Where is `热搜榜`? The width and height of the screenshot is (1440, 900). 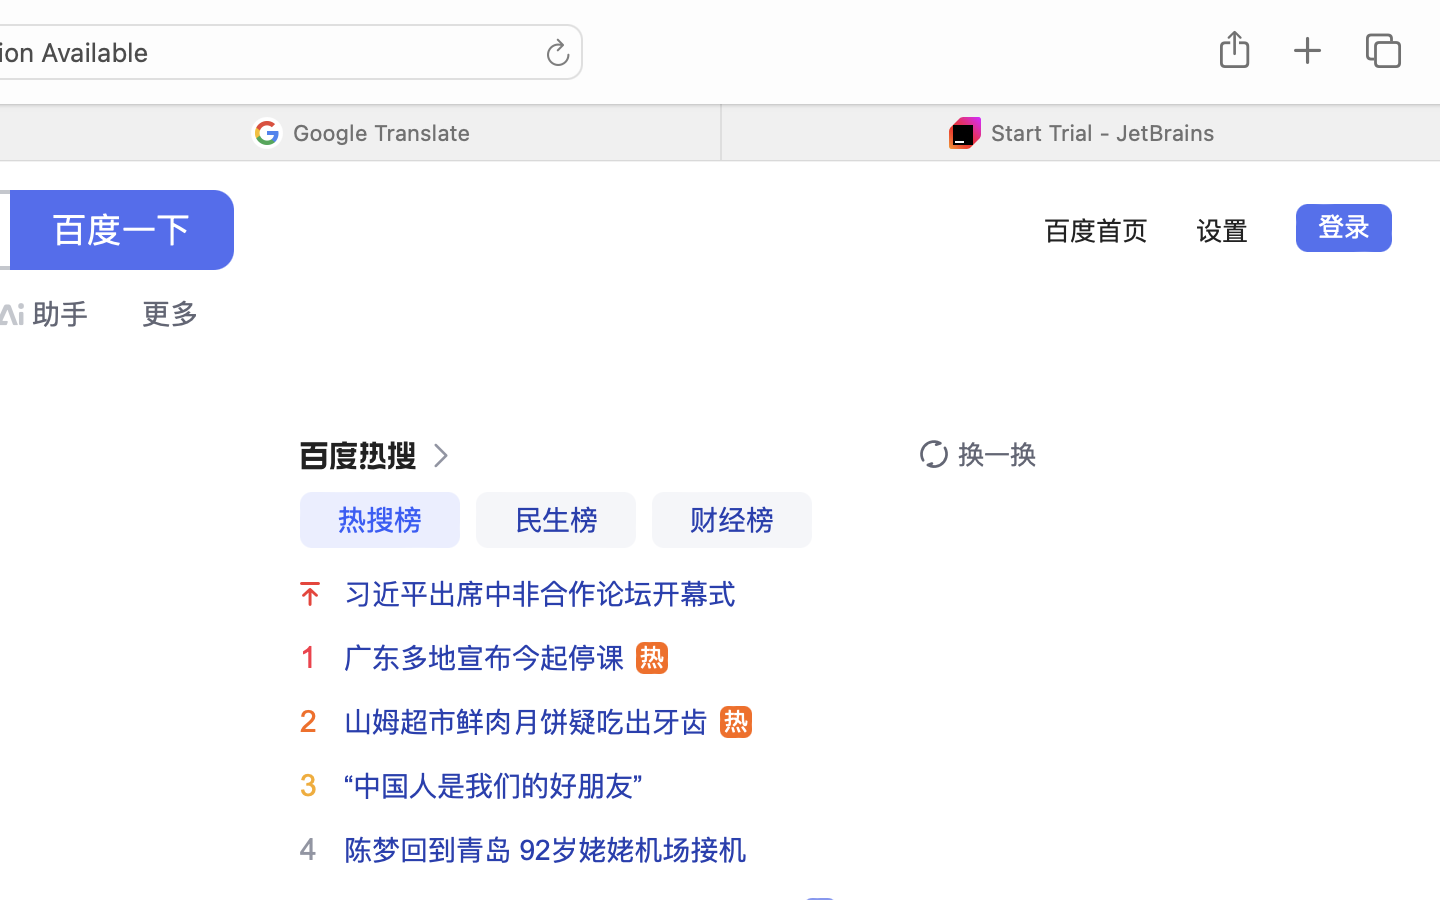 热搜榜 is located at coordinates (380, 520).